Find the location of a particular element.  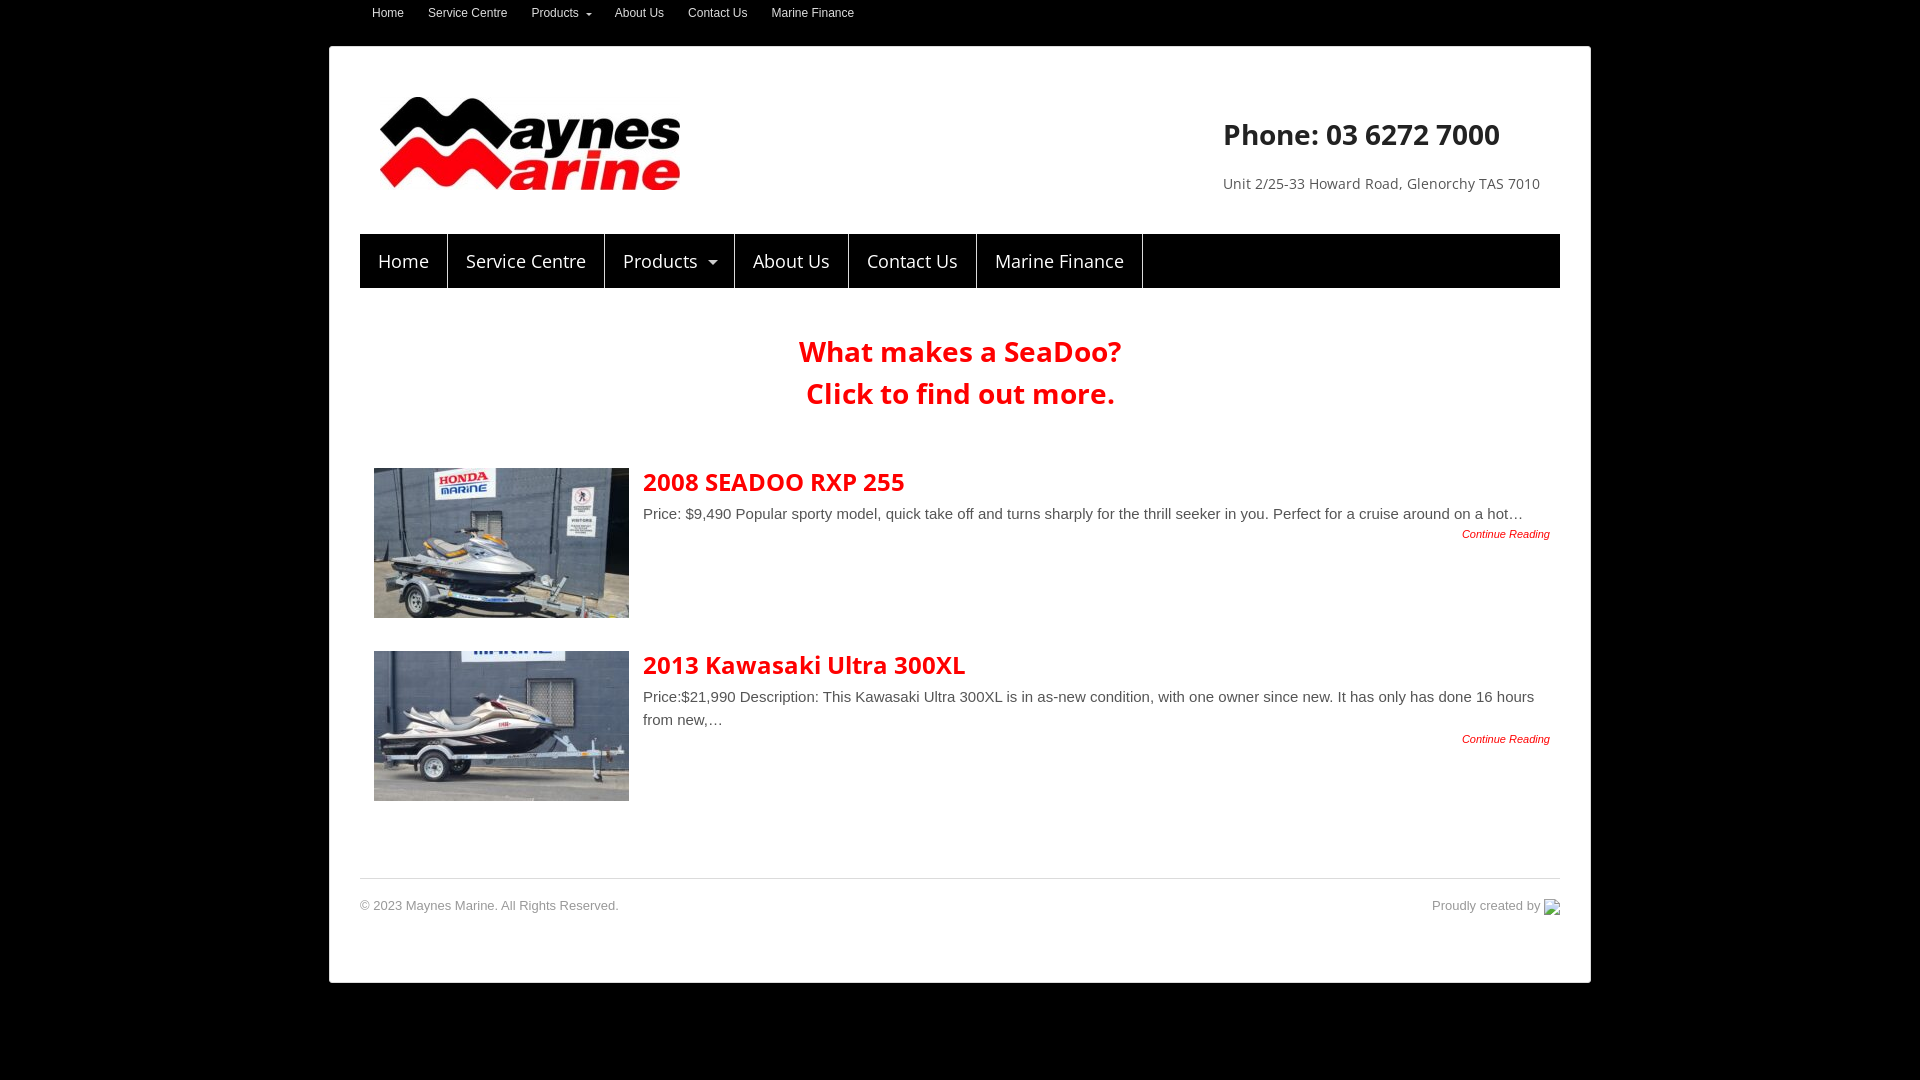

2008 SEADOO RXP 255 is located at coordinates (774, 482).